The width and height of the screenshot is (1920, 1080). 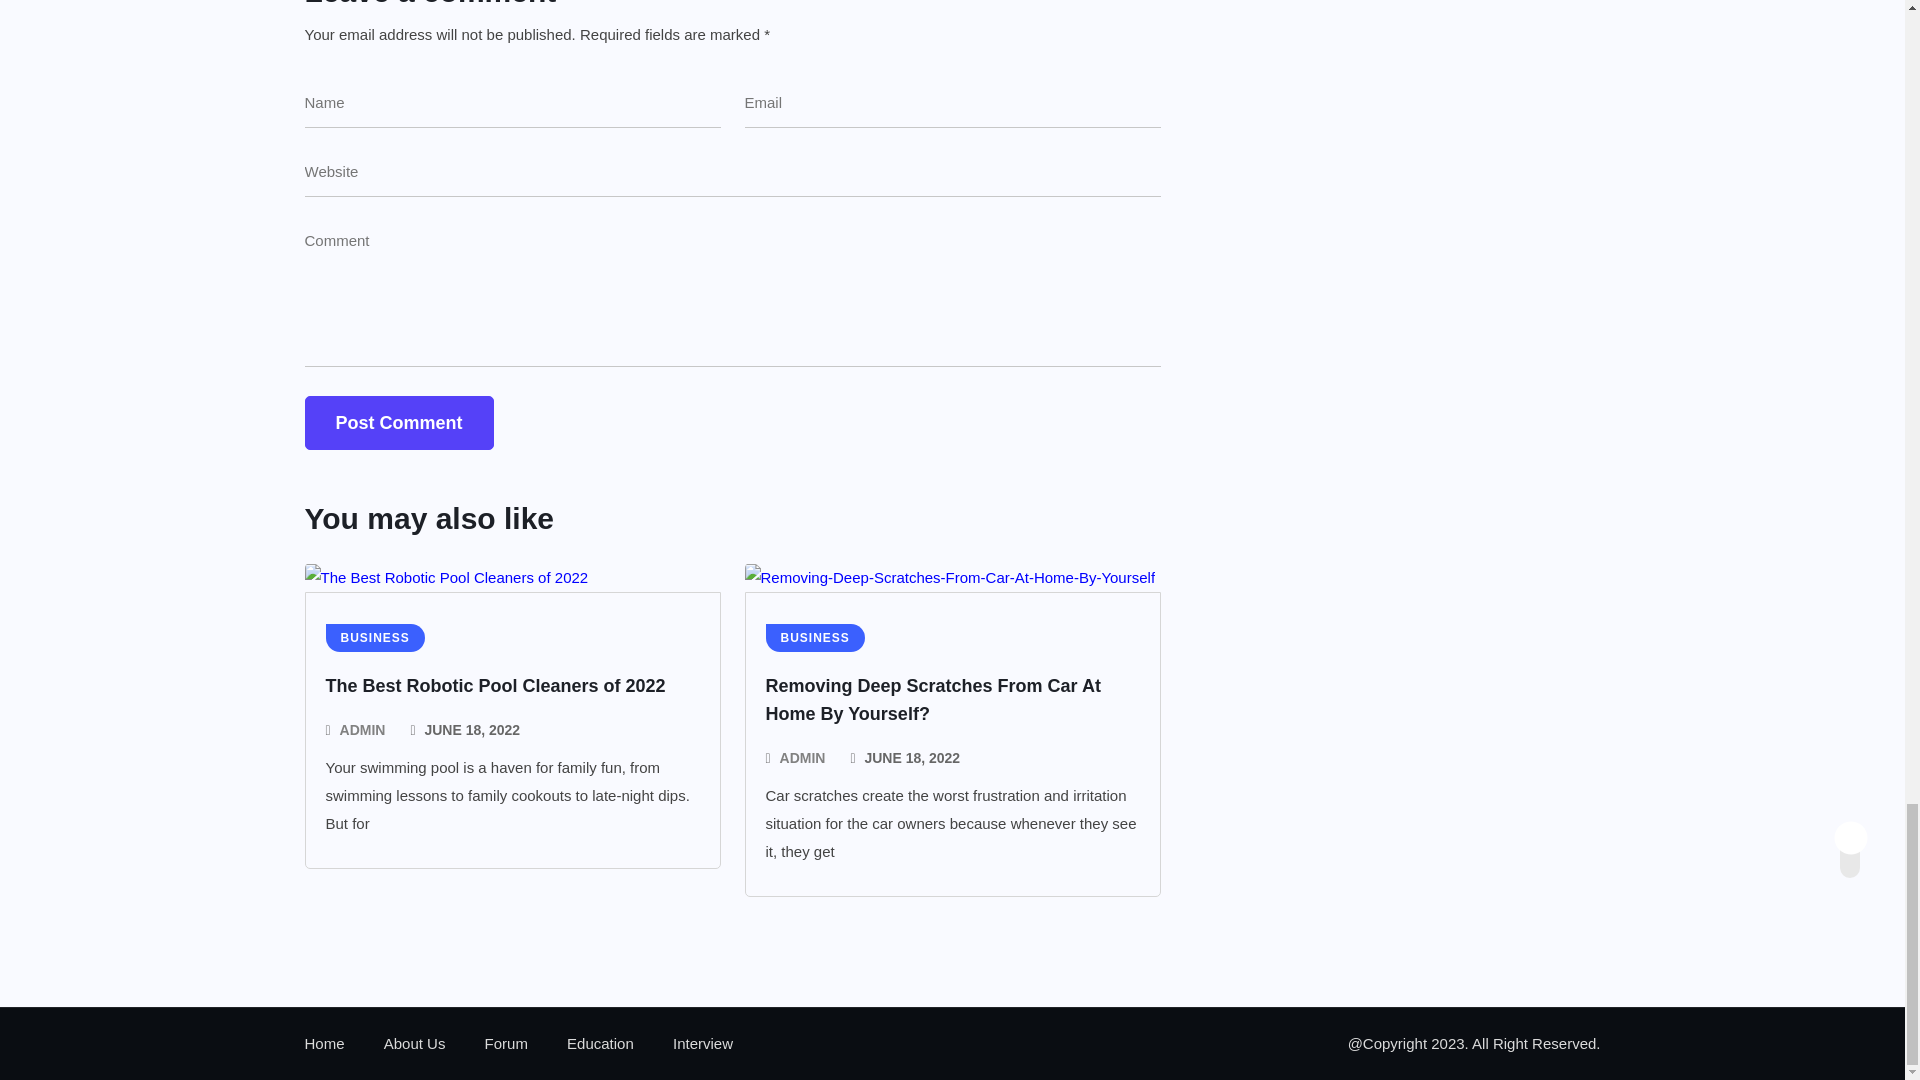 I want to click on Post Comment, so click(x=398, y=423).